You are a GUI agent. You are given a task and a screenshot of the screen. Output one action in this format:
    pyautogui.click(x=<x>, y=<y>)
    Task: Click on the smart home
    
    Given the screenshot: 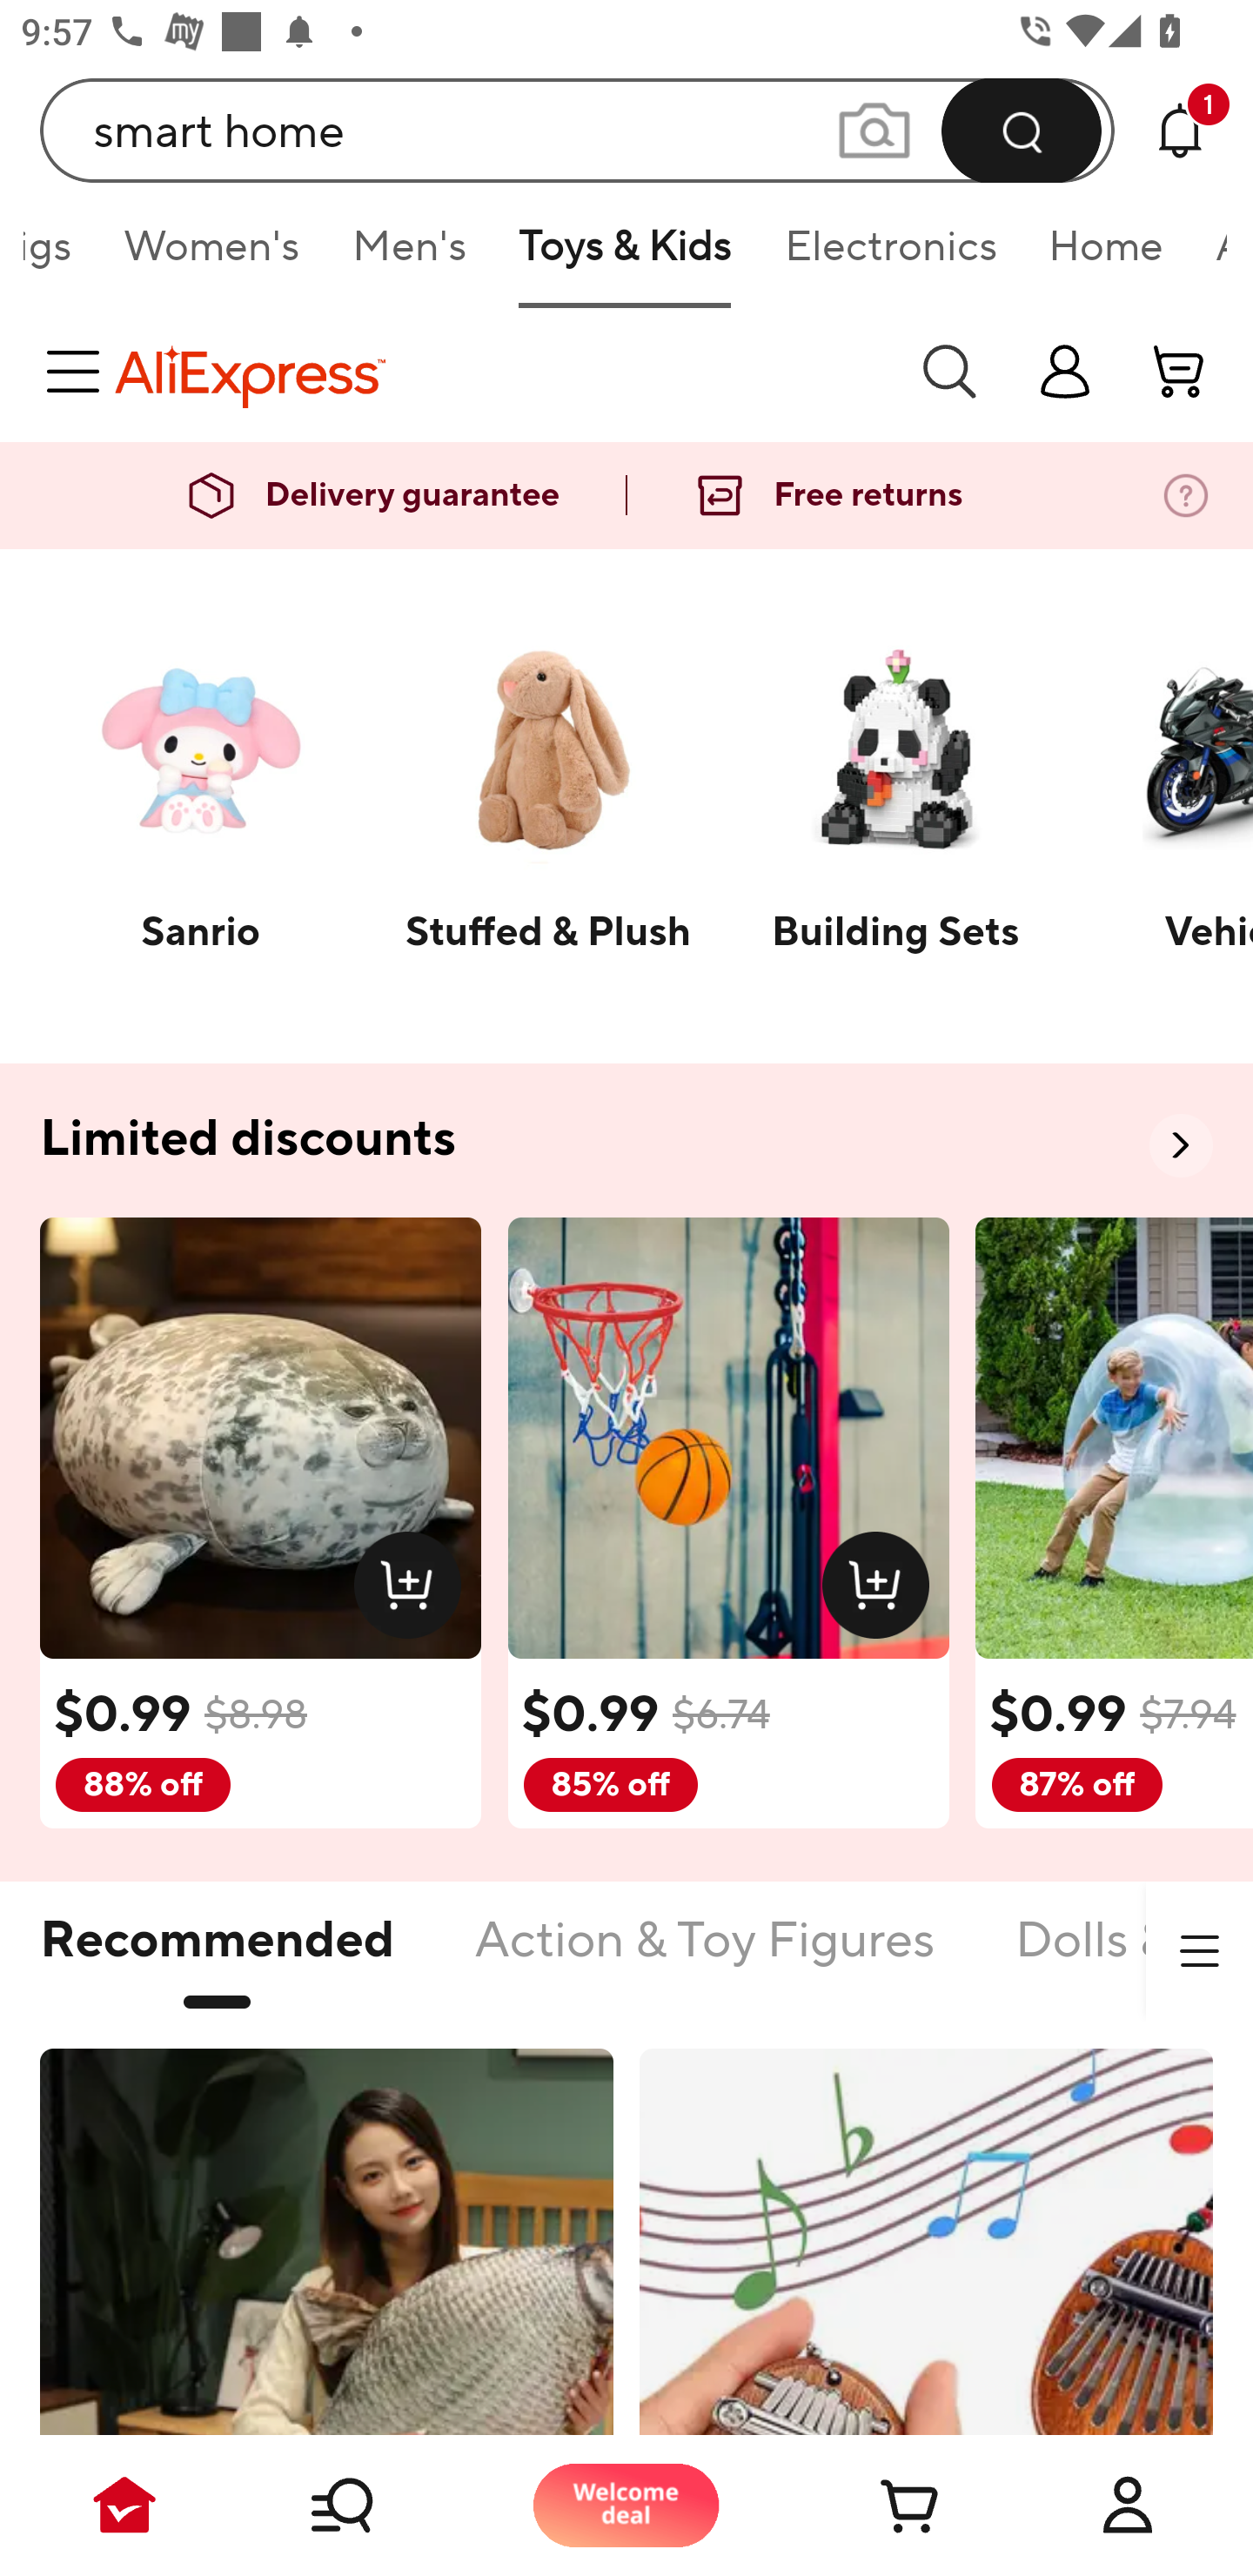 What is the action you would take?
    pyautogui.click(x=578, y=130)
    